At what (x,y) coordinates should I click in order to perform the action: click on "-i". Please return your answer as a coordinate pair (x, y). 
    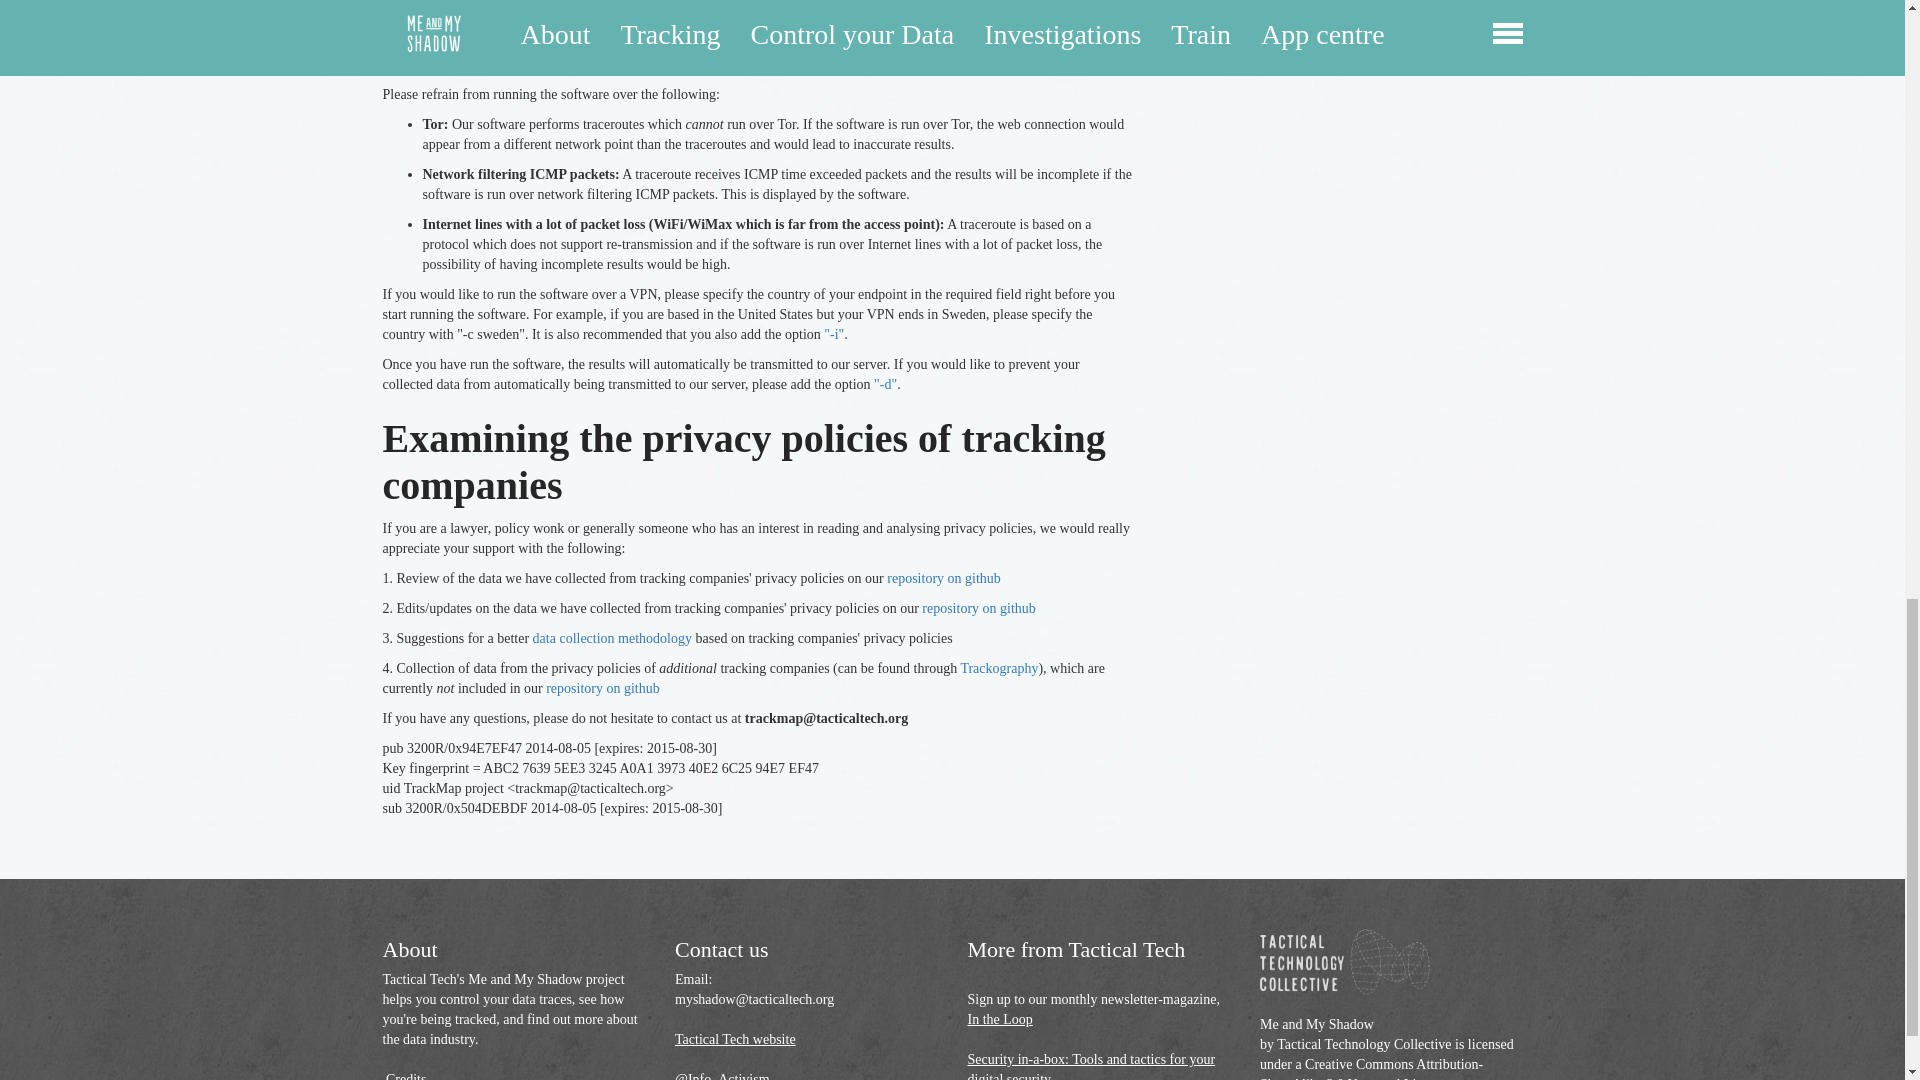
    Looking at the image, I should click on (834, 334).